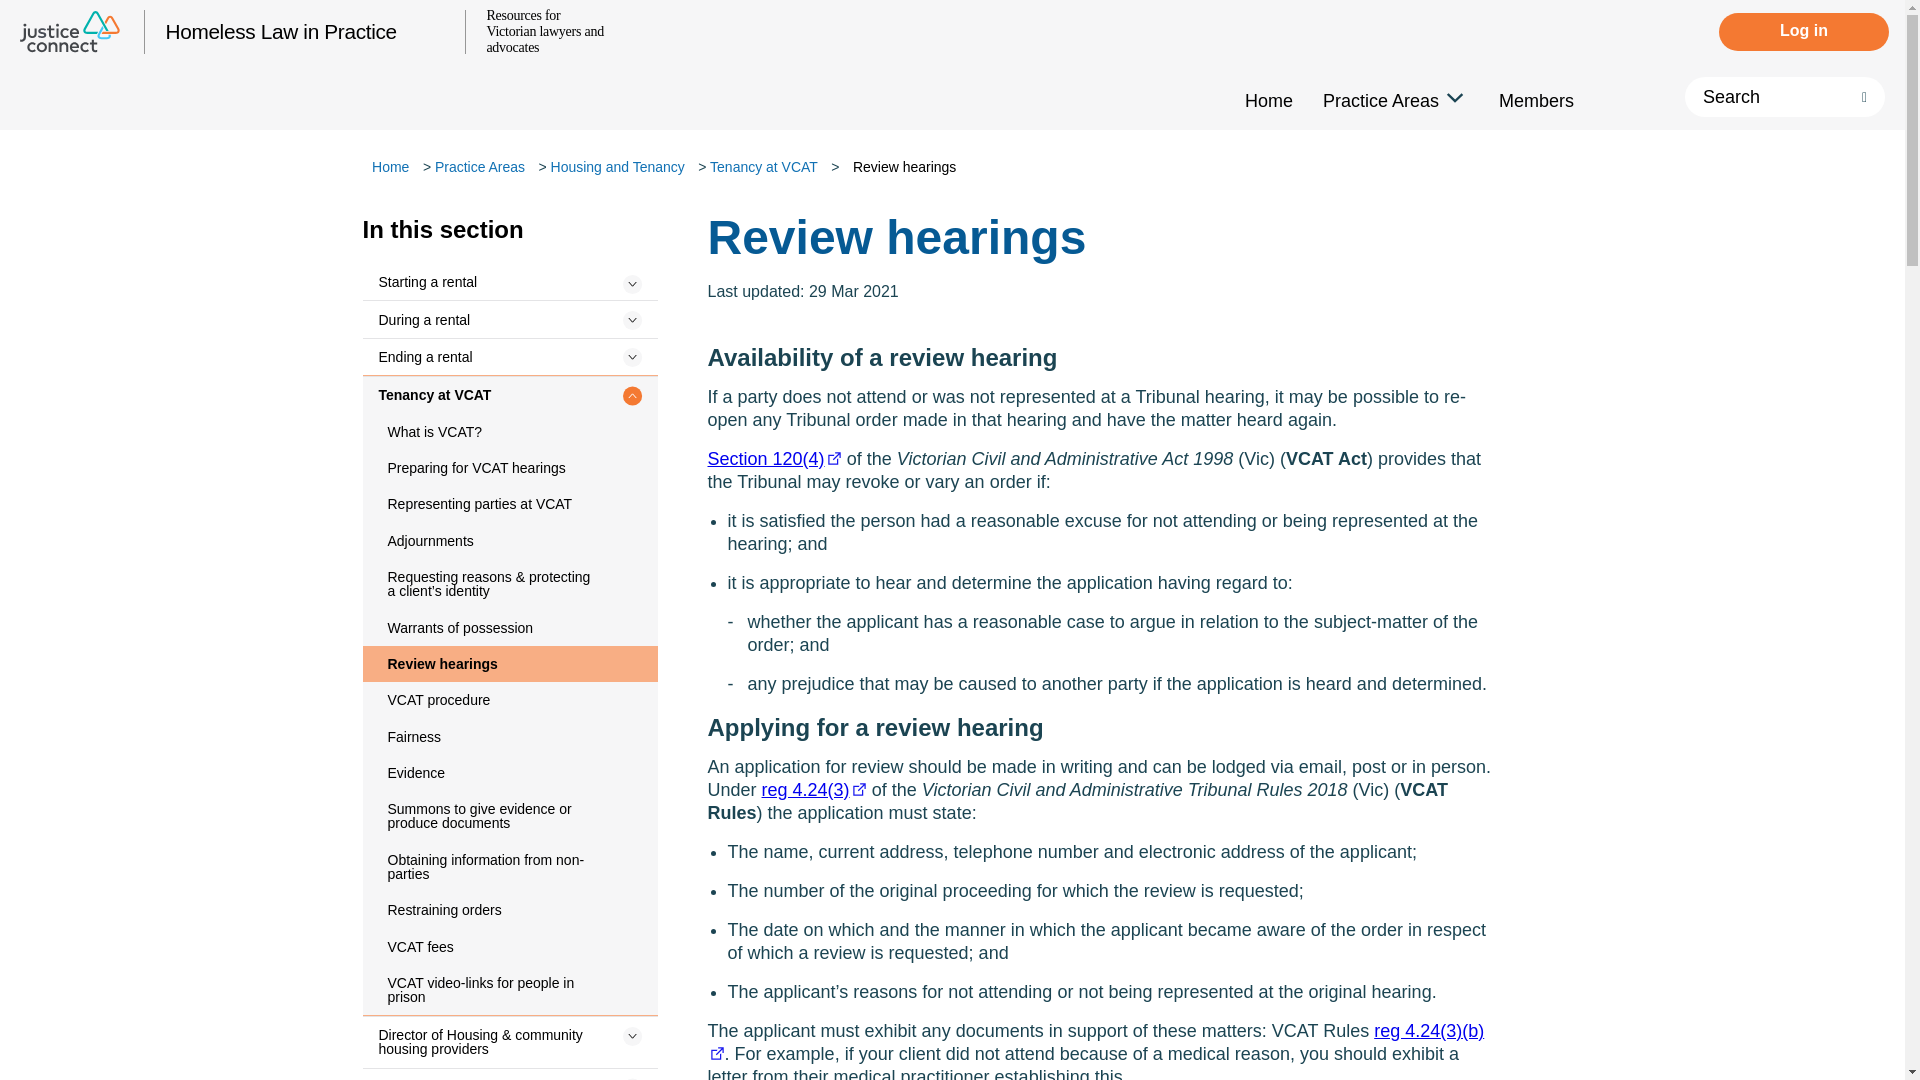  I want to click on Toggle menu, so click(633, 320).